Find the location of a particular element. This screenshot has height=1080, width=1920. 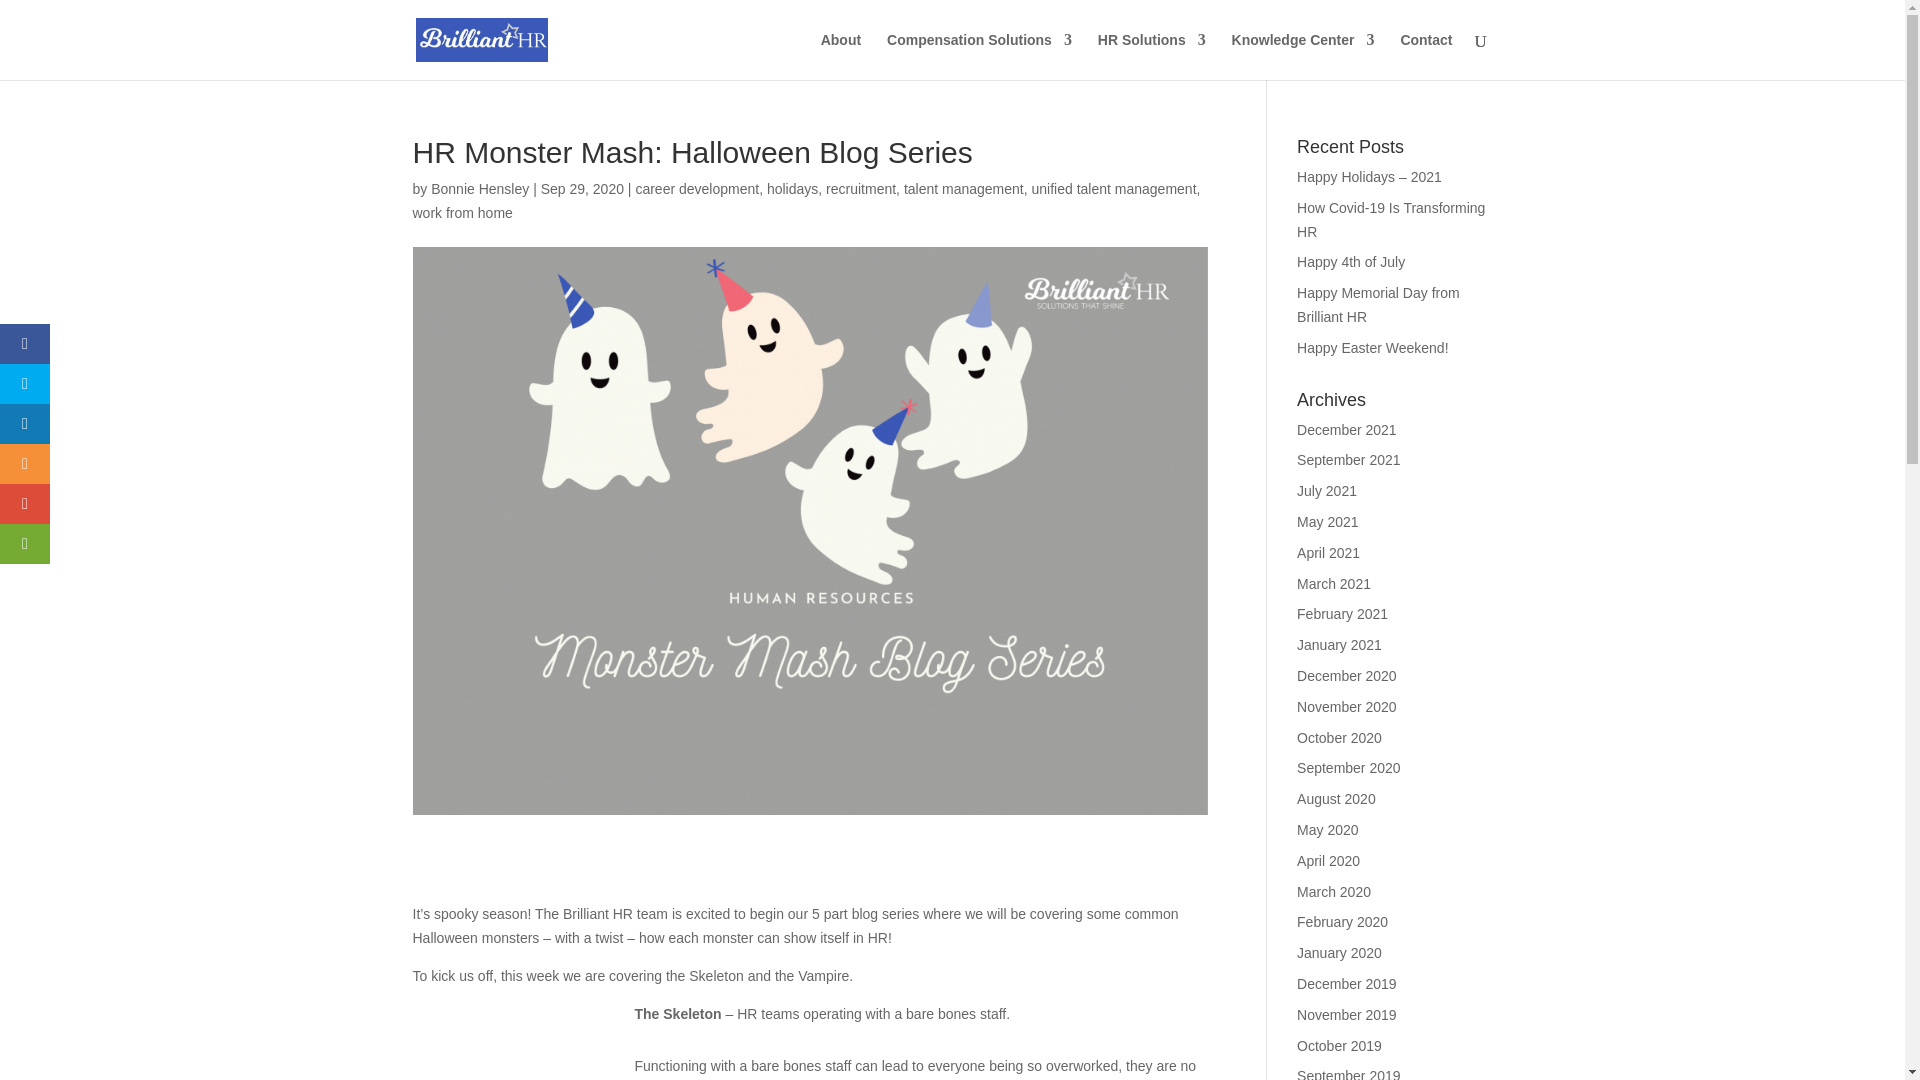

April 2021 is located at coordinates (1328, 552).